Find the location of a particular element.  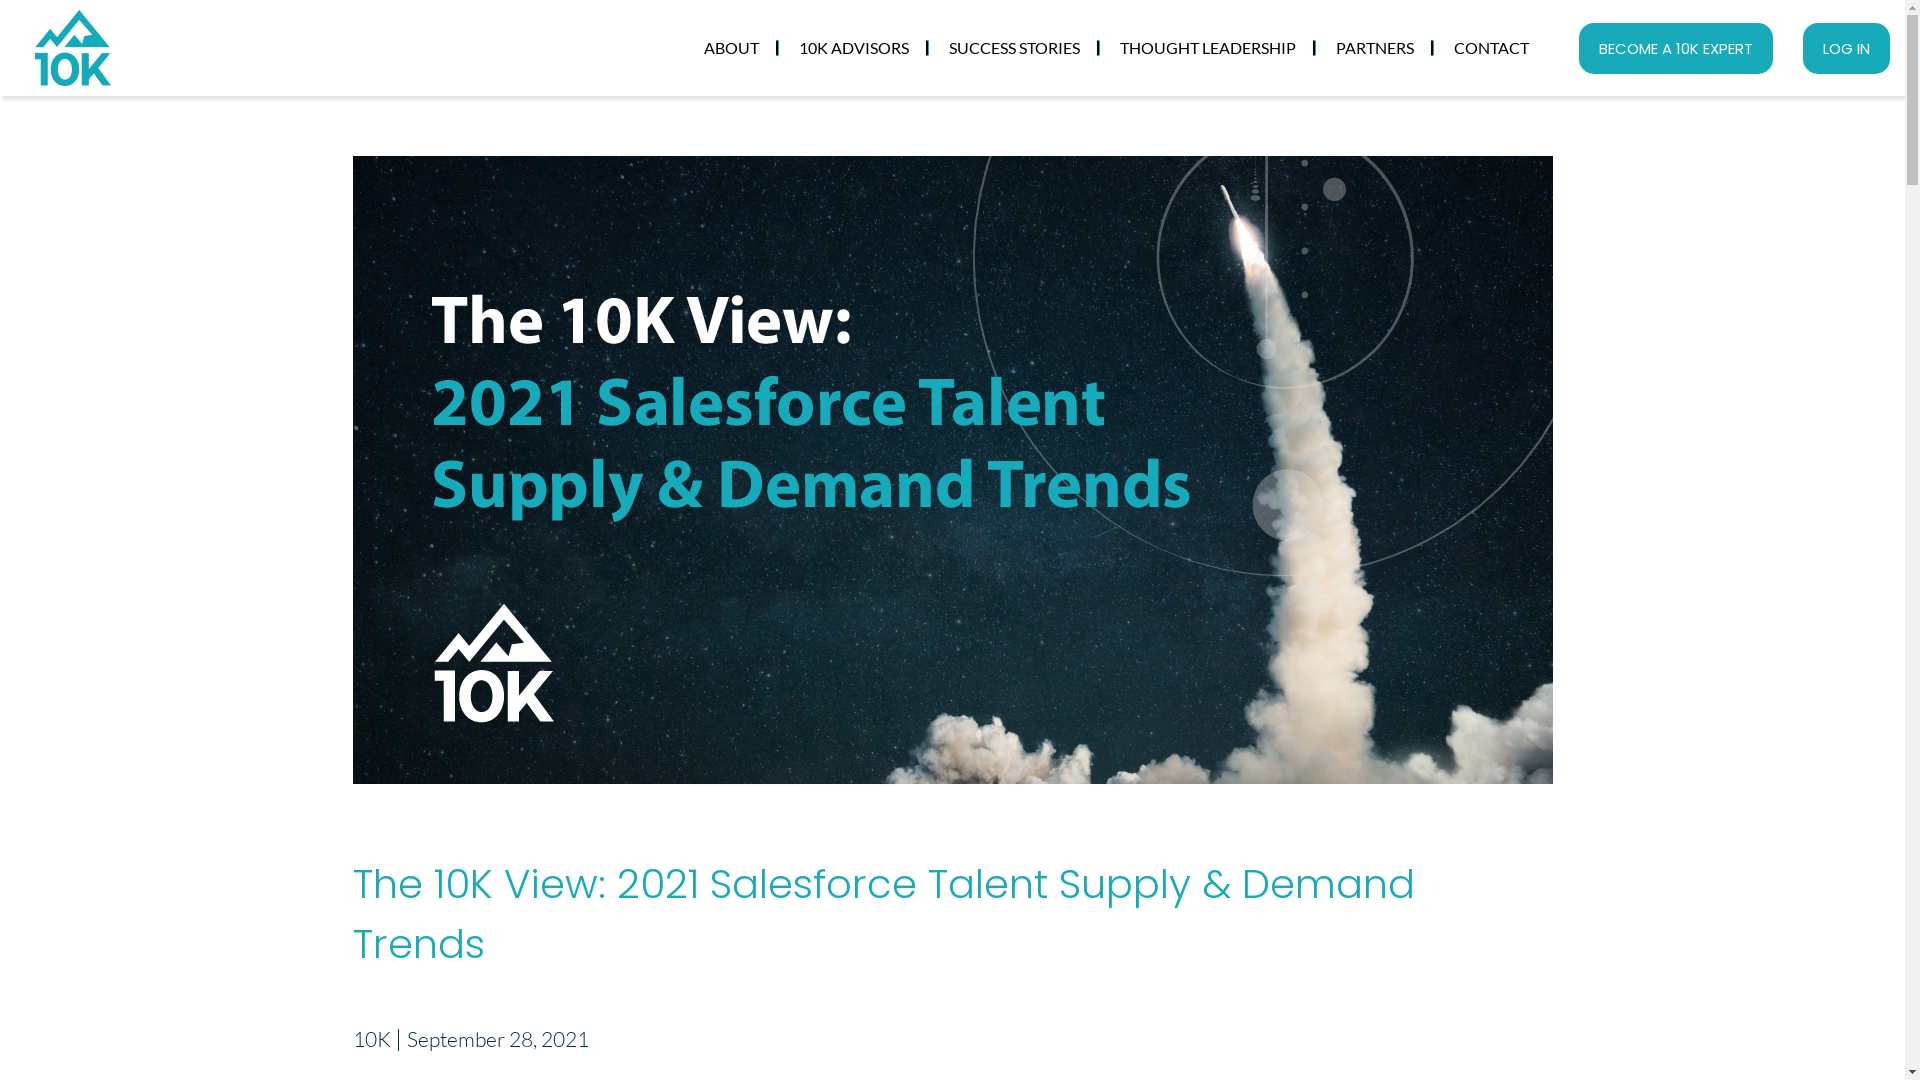

SUCCESS STORIES is located at coordinates (1014, 48).